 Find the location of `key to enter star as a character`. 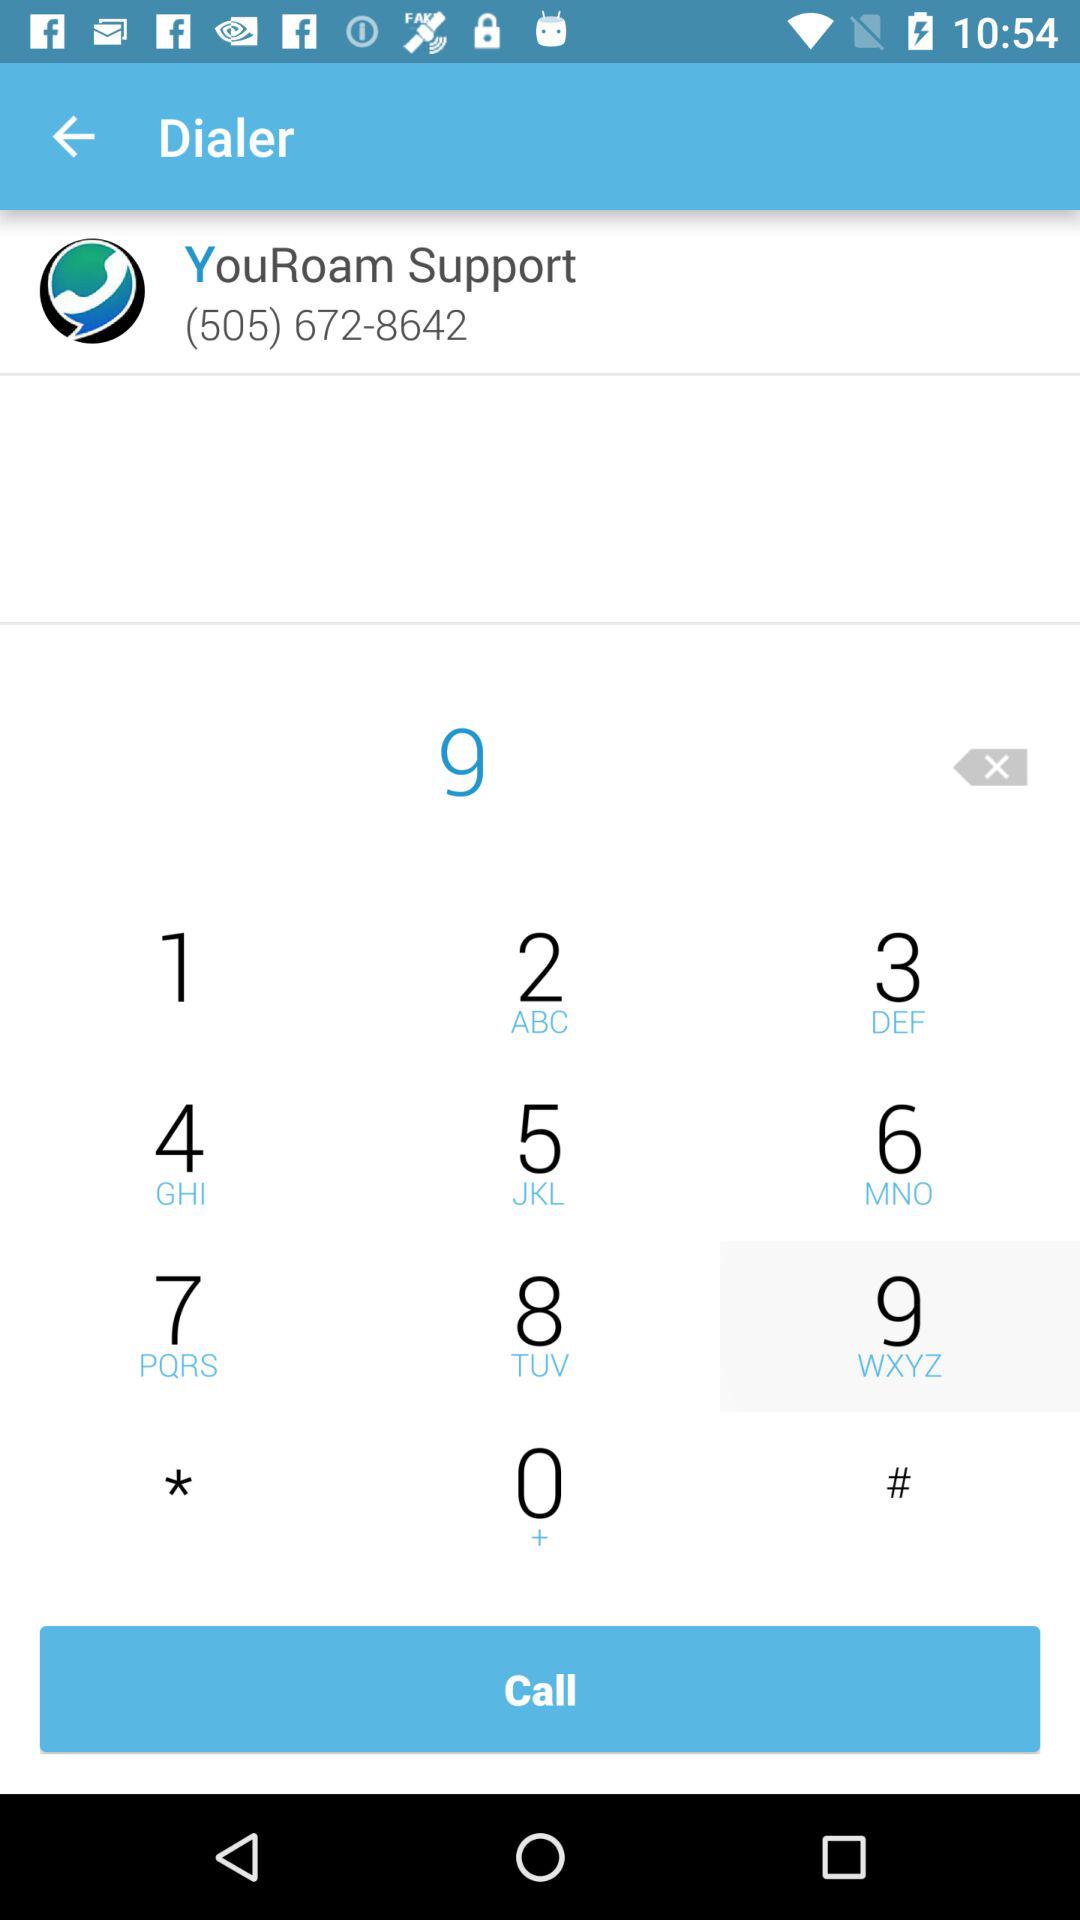

key to enter star as a character is located at coordinates (180, 1498).